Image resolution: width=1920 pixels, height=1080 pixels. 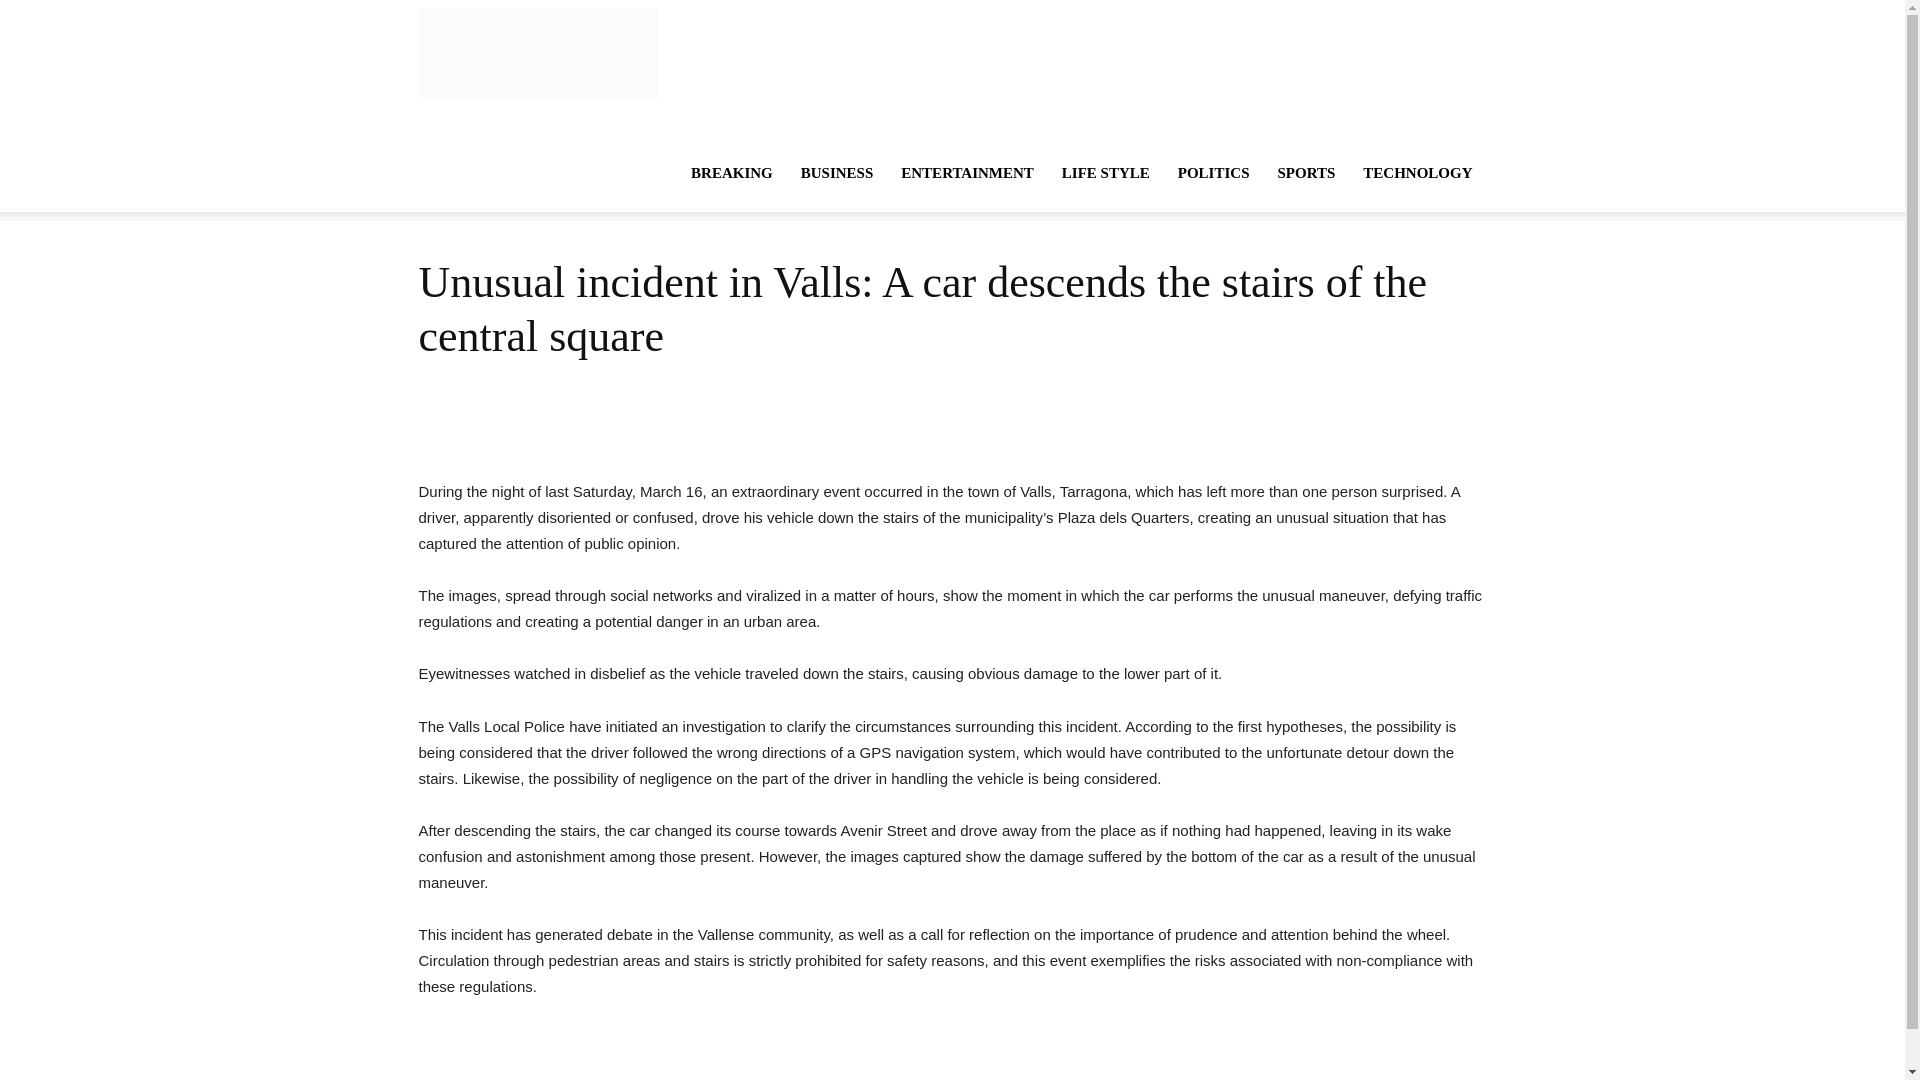 I want to click on Daily News and Headlines from US, so click(x=537, y=52).